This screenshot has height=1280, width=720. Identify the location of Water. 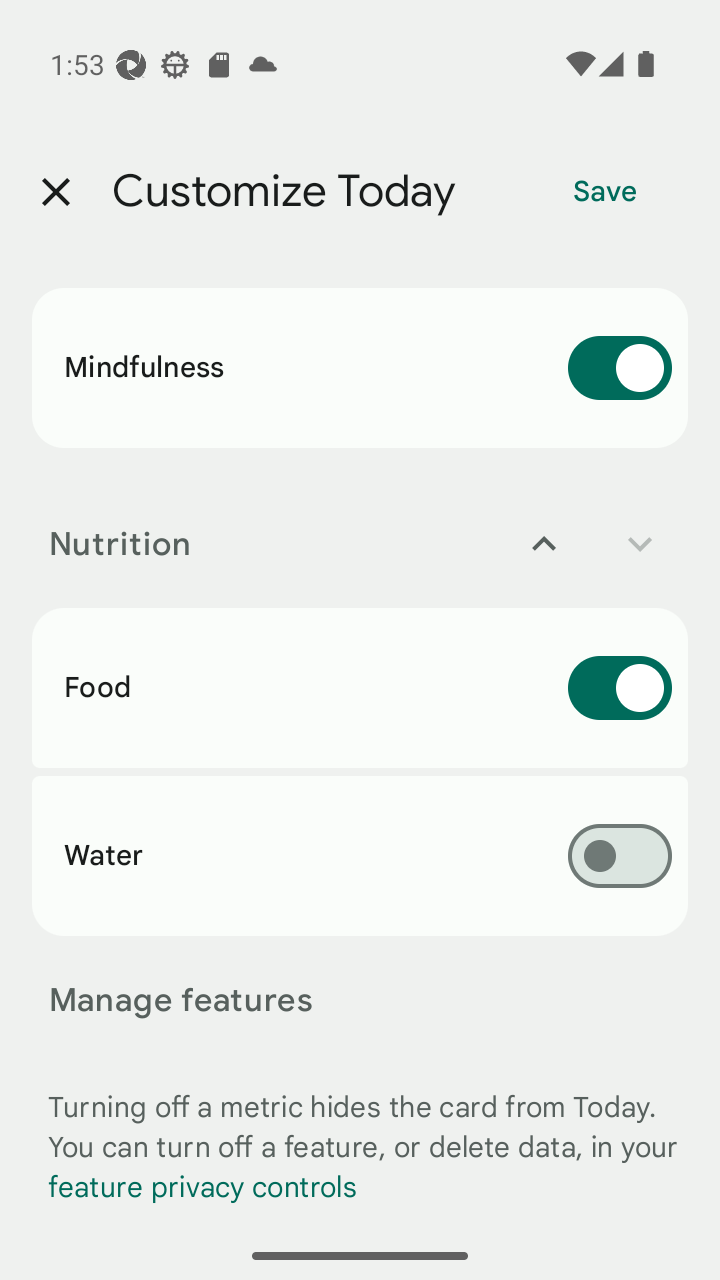
(360, 855).